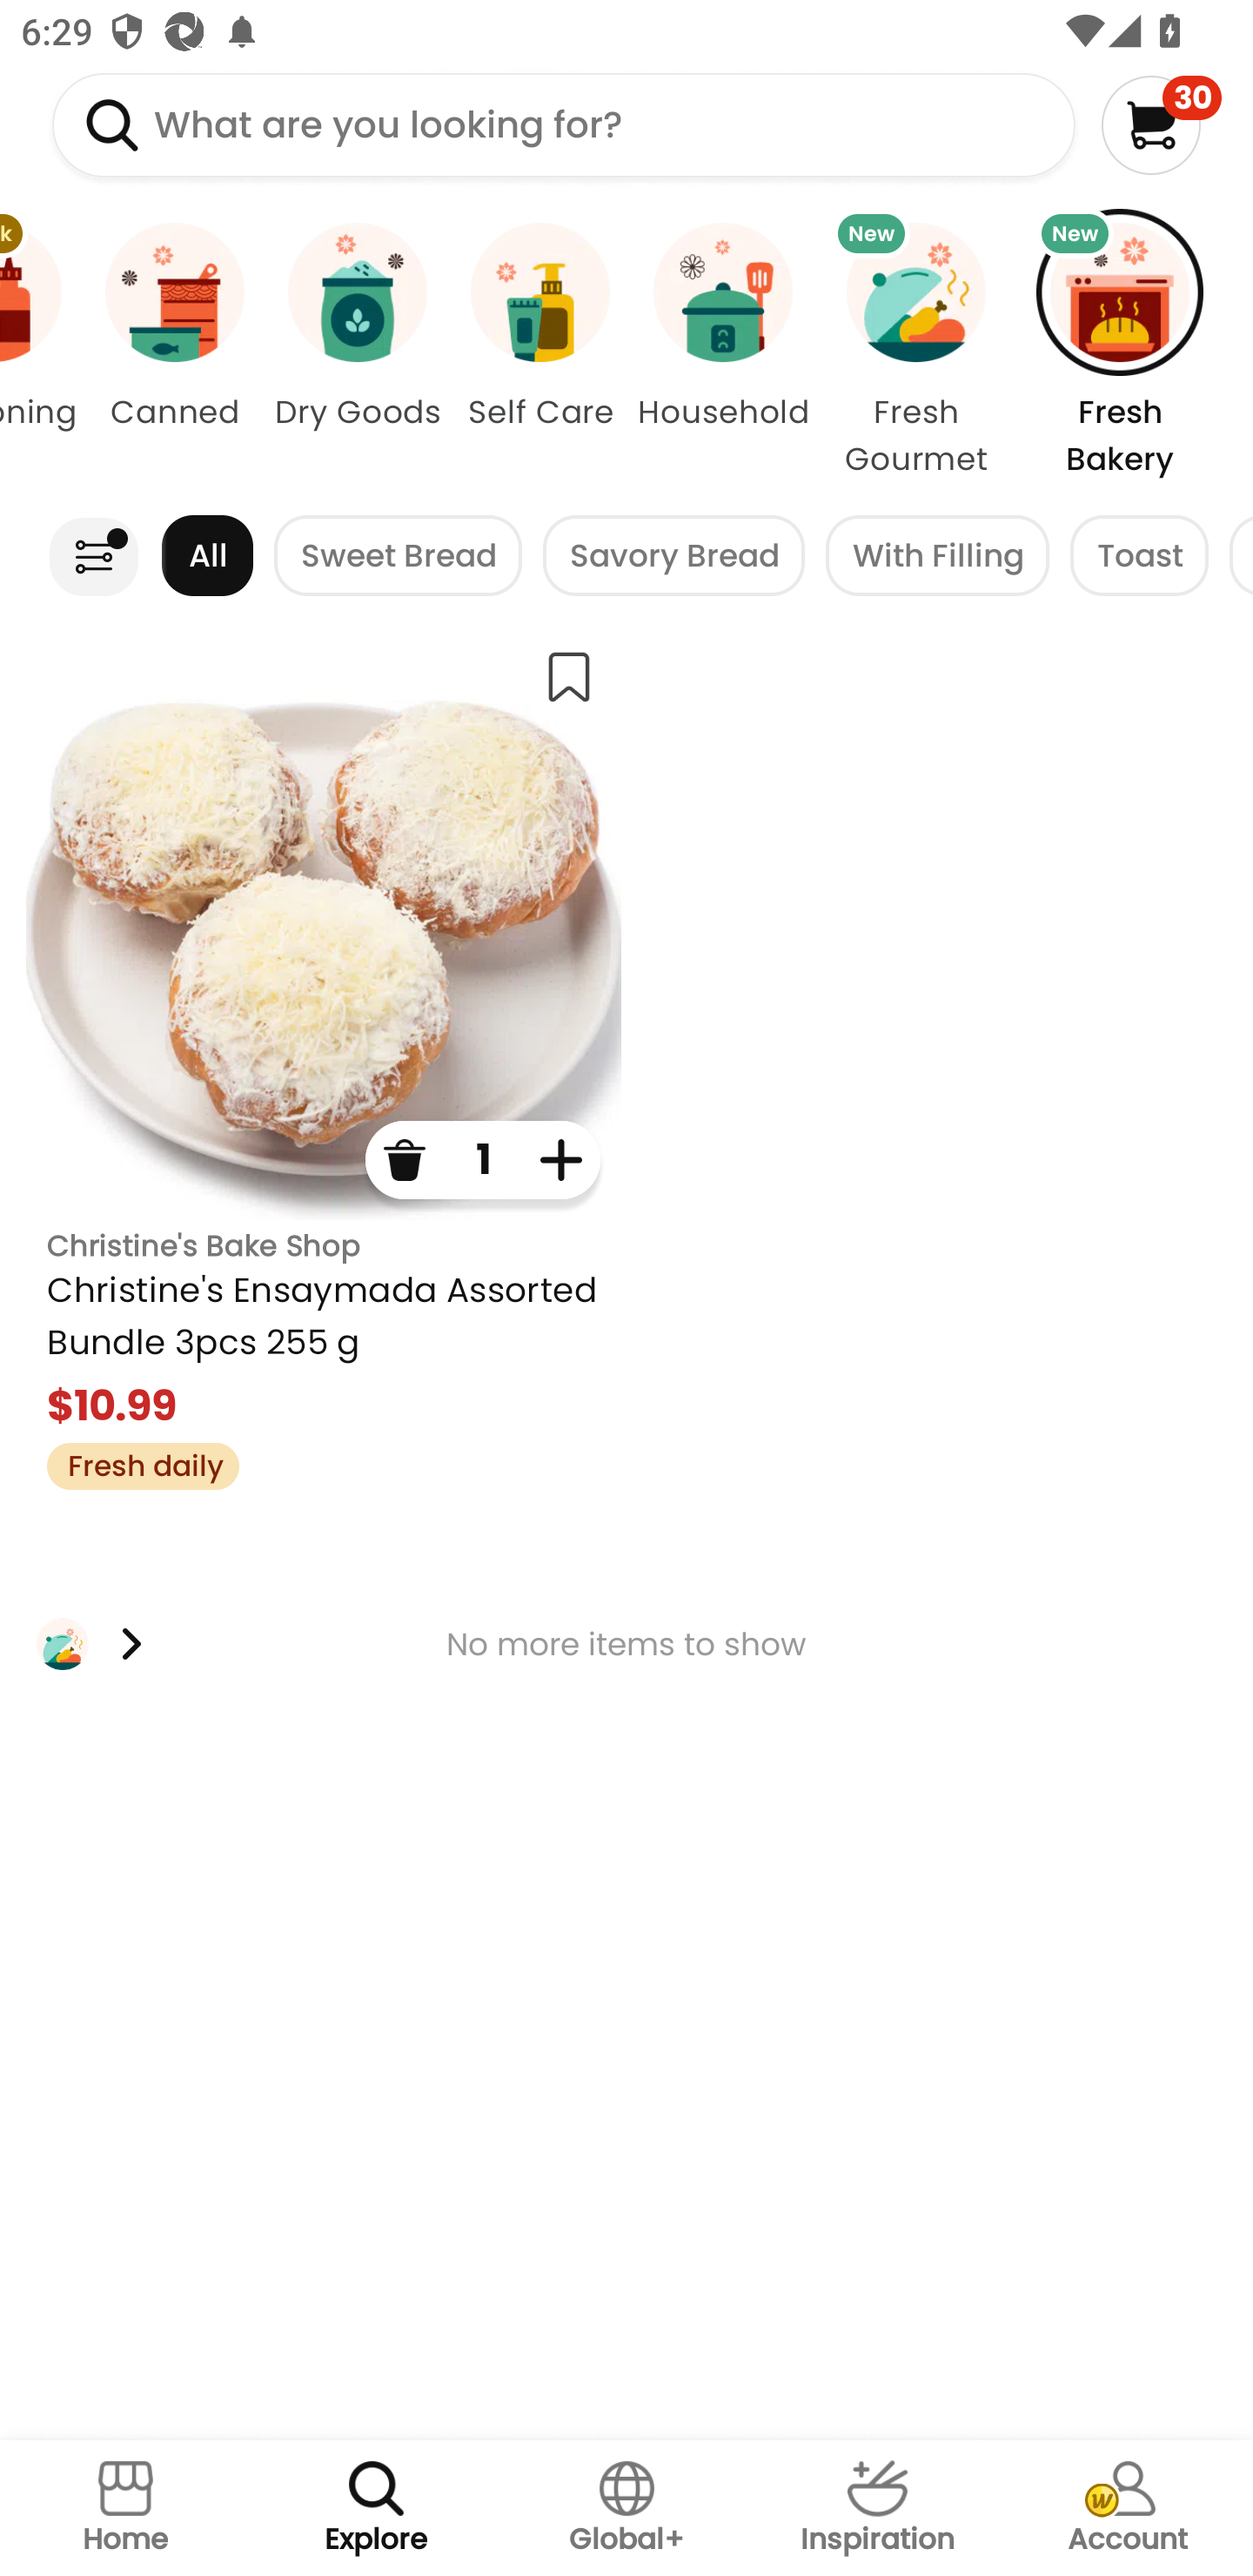  What do you see at coordinates (1161, 124) in the screenshot?
I see `30` at bounding box center [1161, 124].